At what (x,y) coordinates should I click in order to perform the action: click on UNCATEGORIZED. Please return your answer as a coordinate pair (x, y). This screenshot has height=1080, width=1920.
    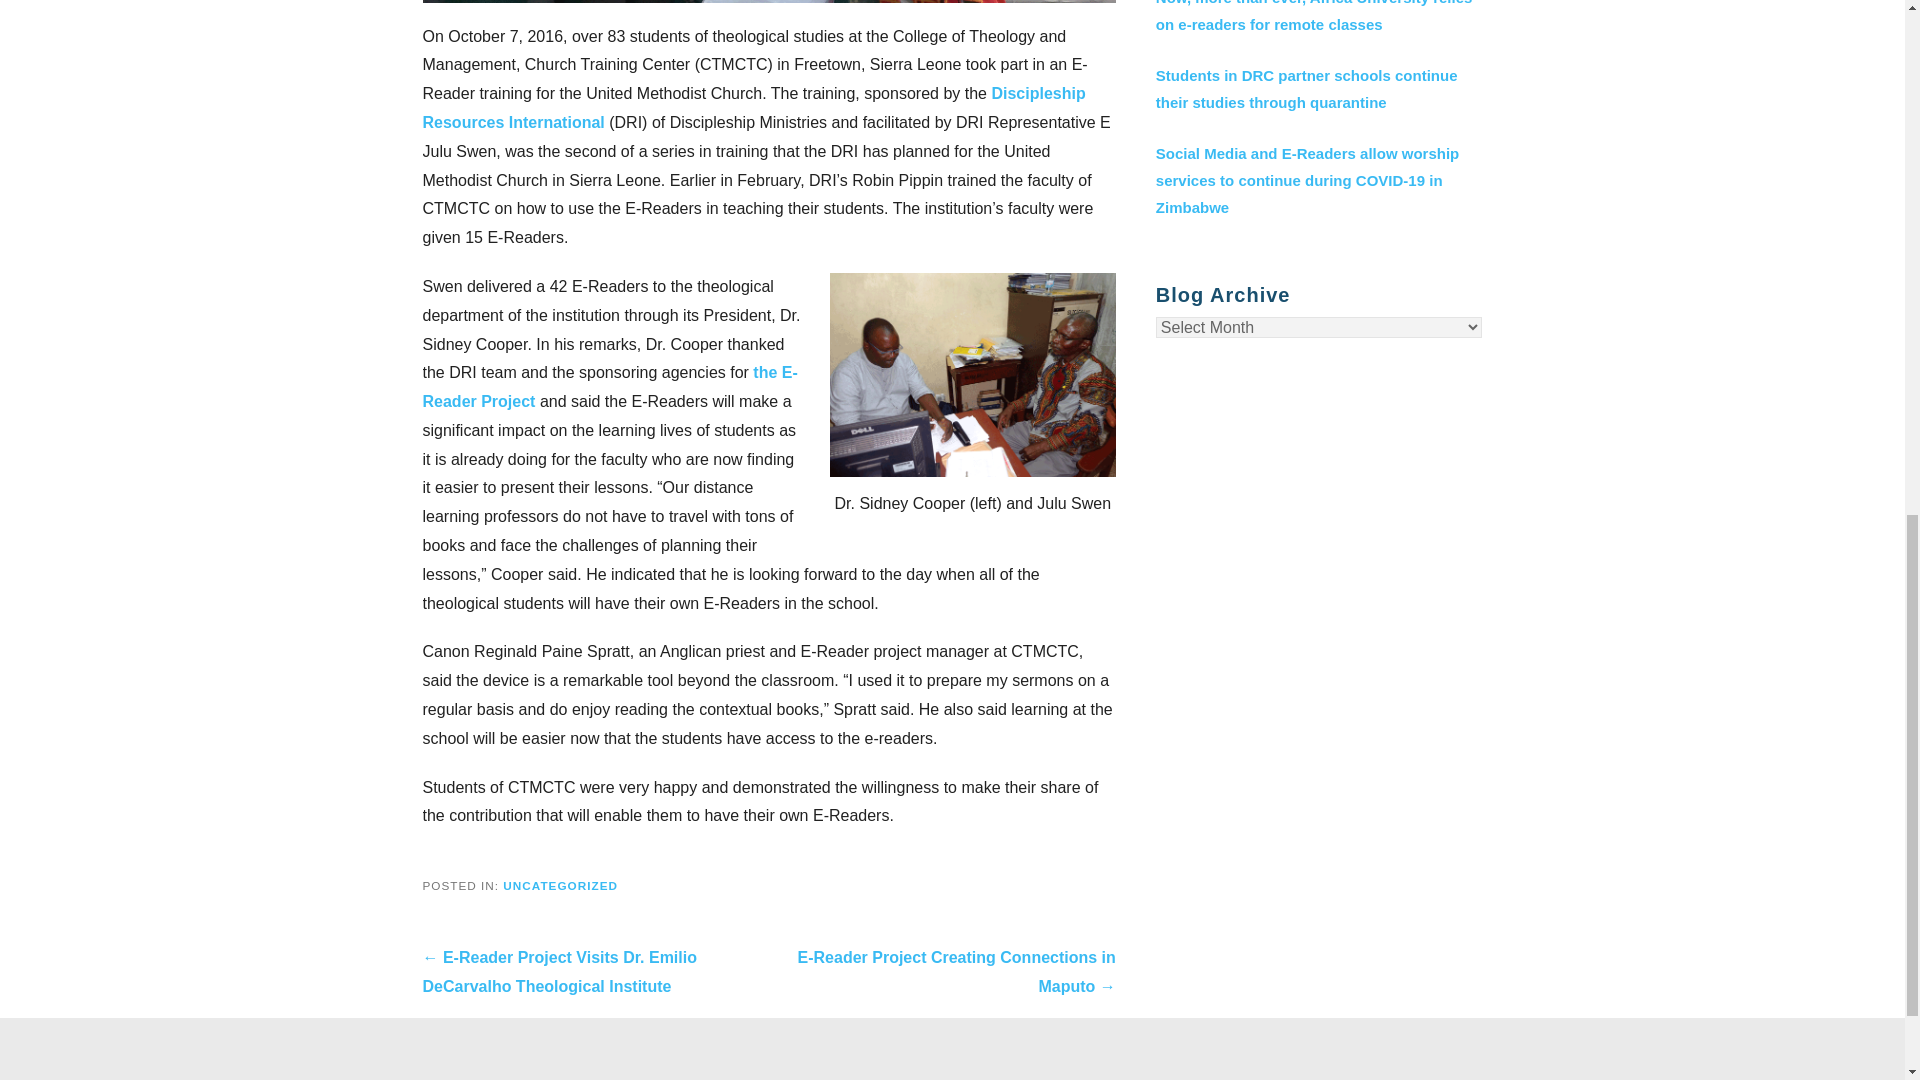
    Looking at the image, I should click on (560, 886).